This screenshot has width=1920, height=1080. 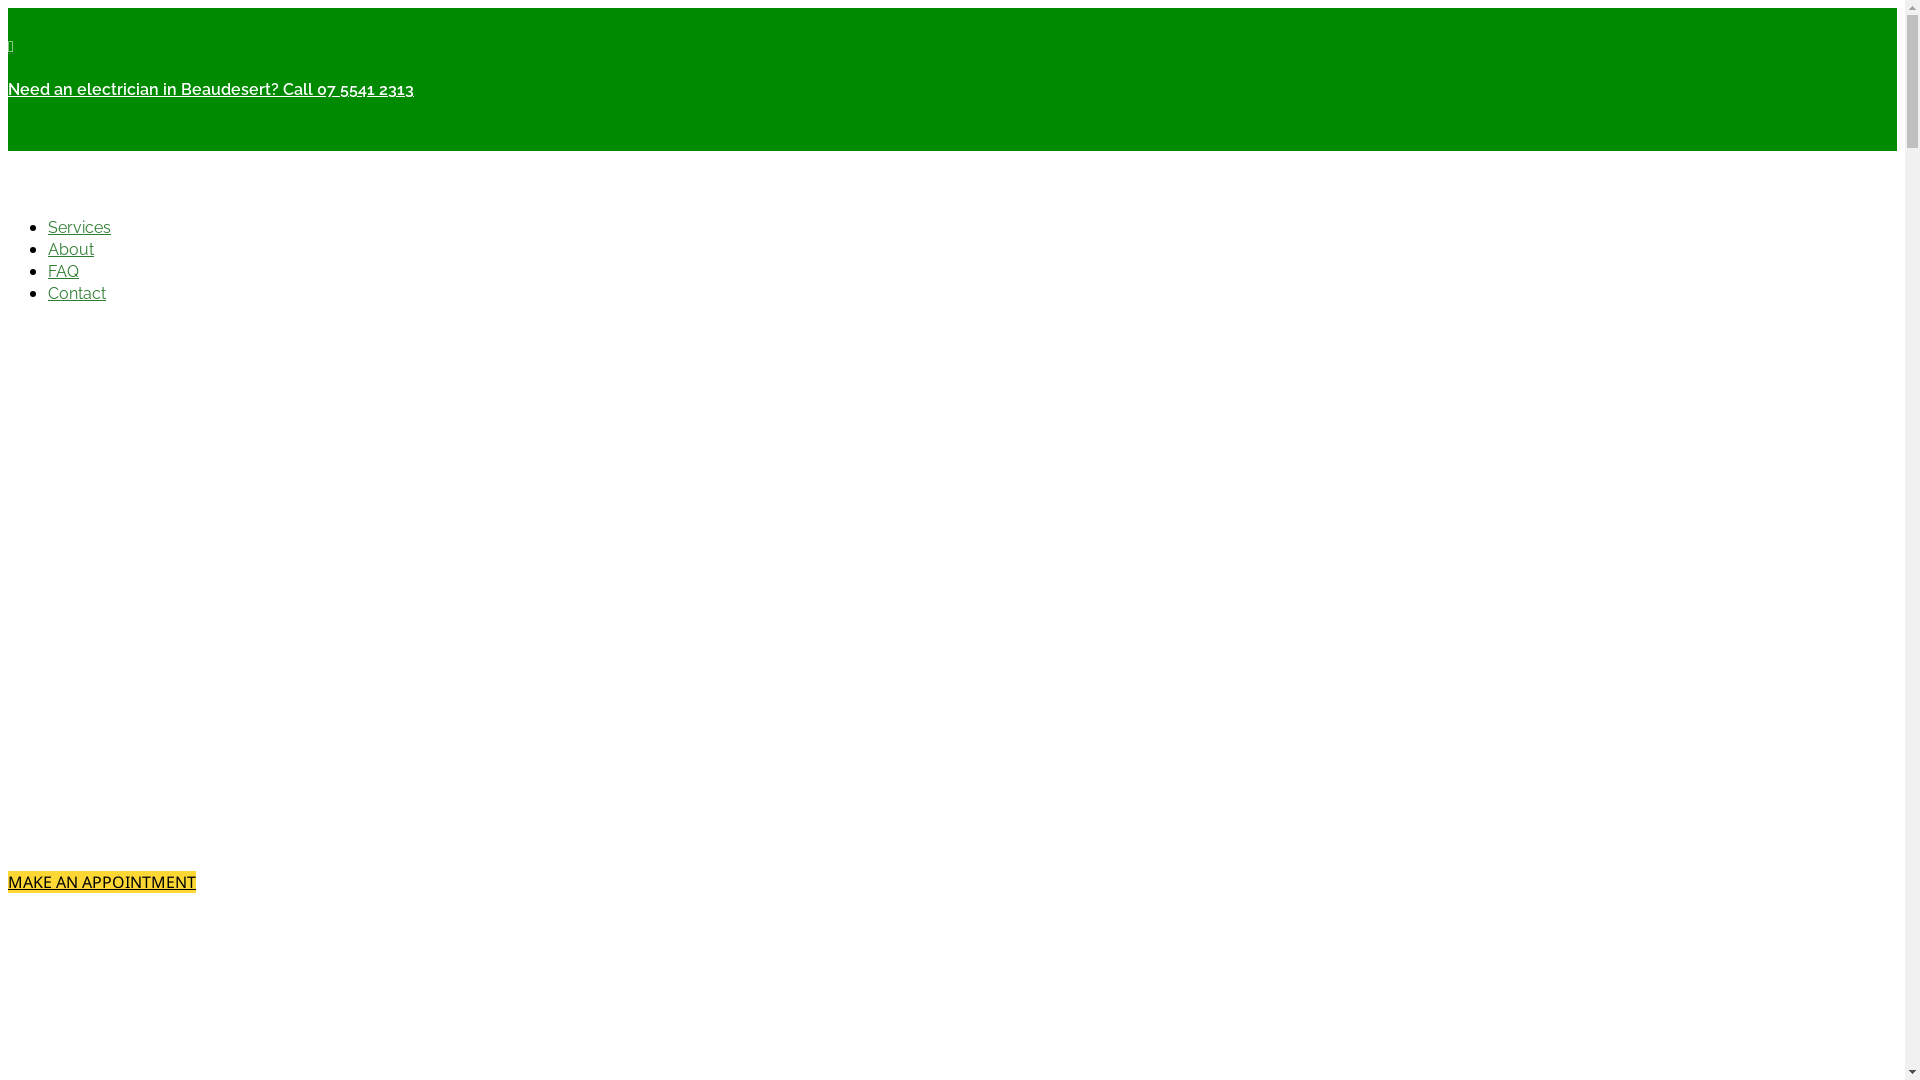 I want to click on MAKE AN APPOINTMENT, so click(x=102, y=882).